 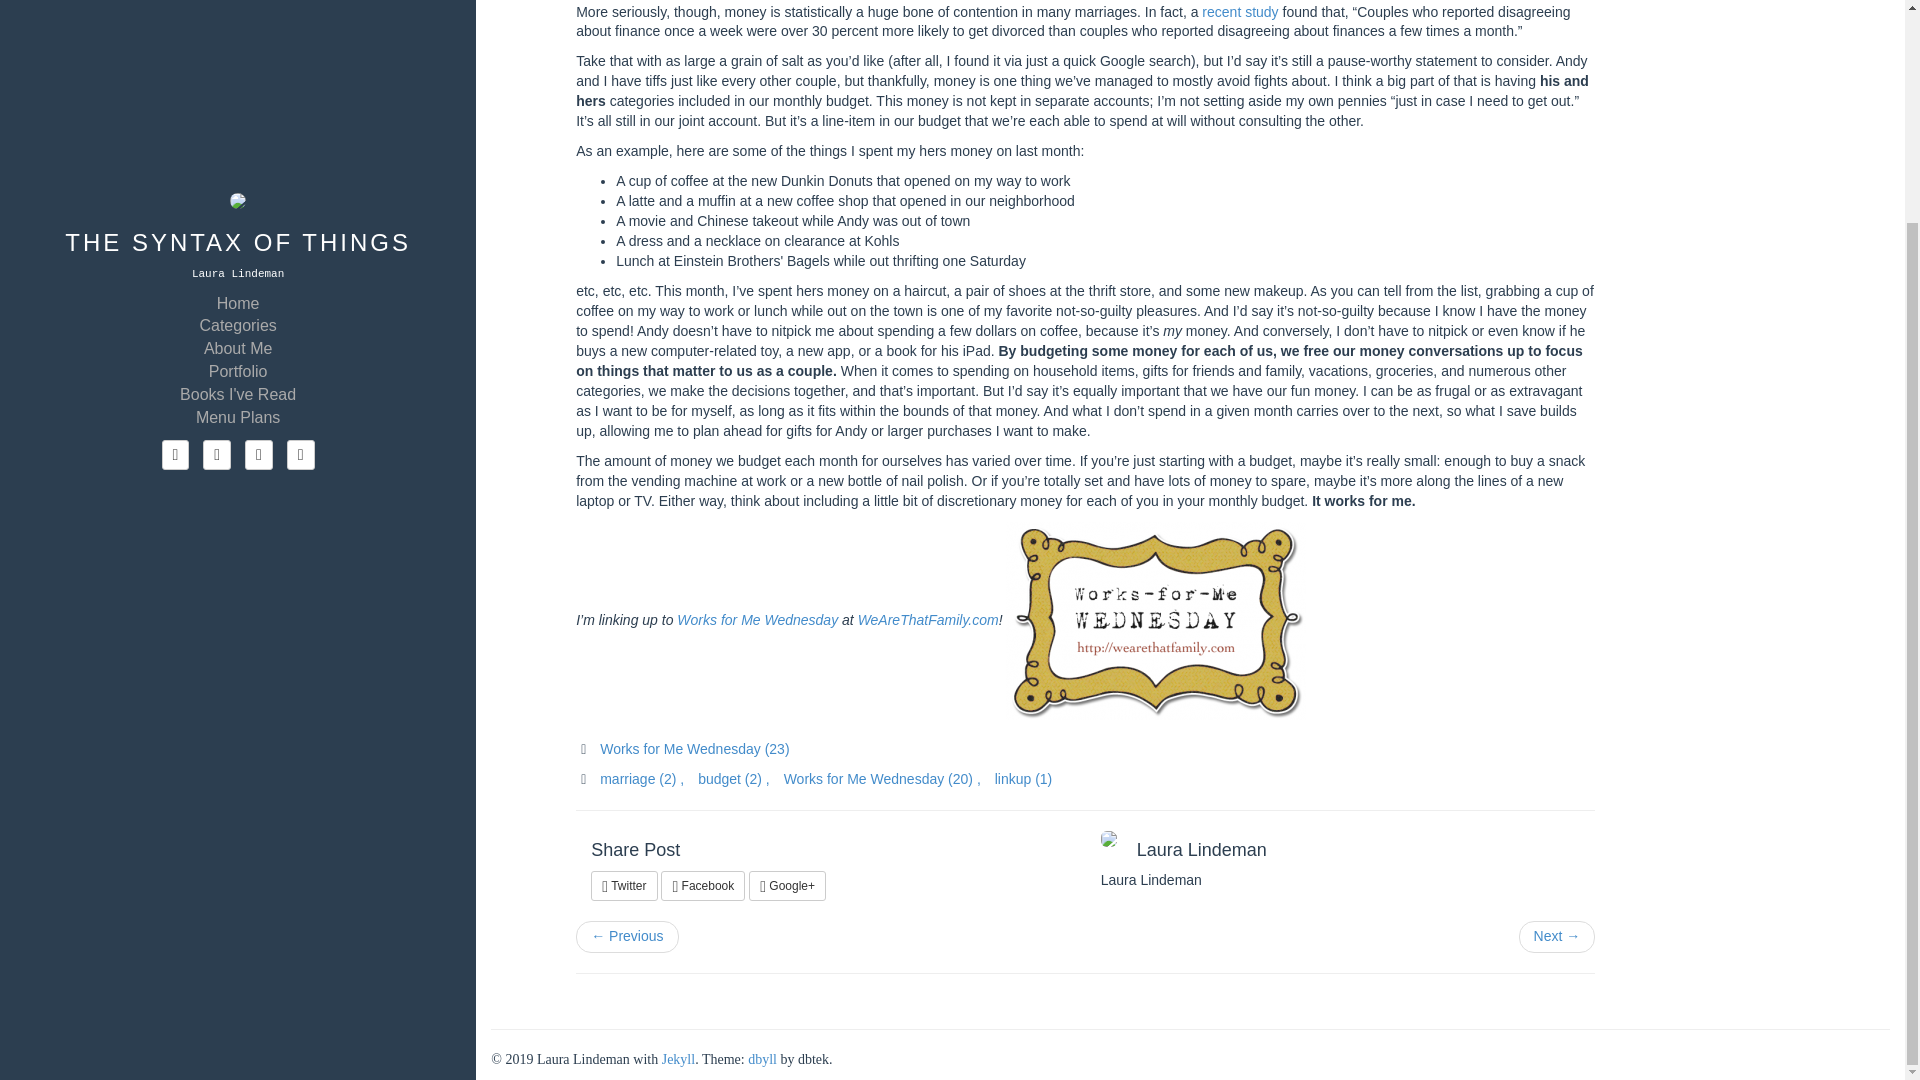 I want to click on About Me, so click(x=238, y=80).